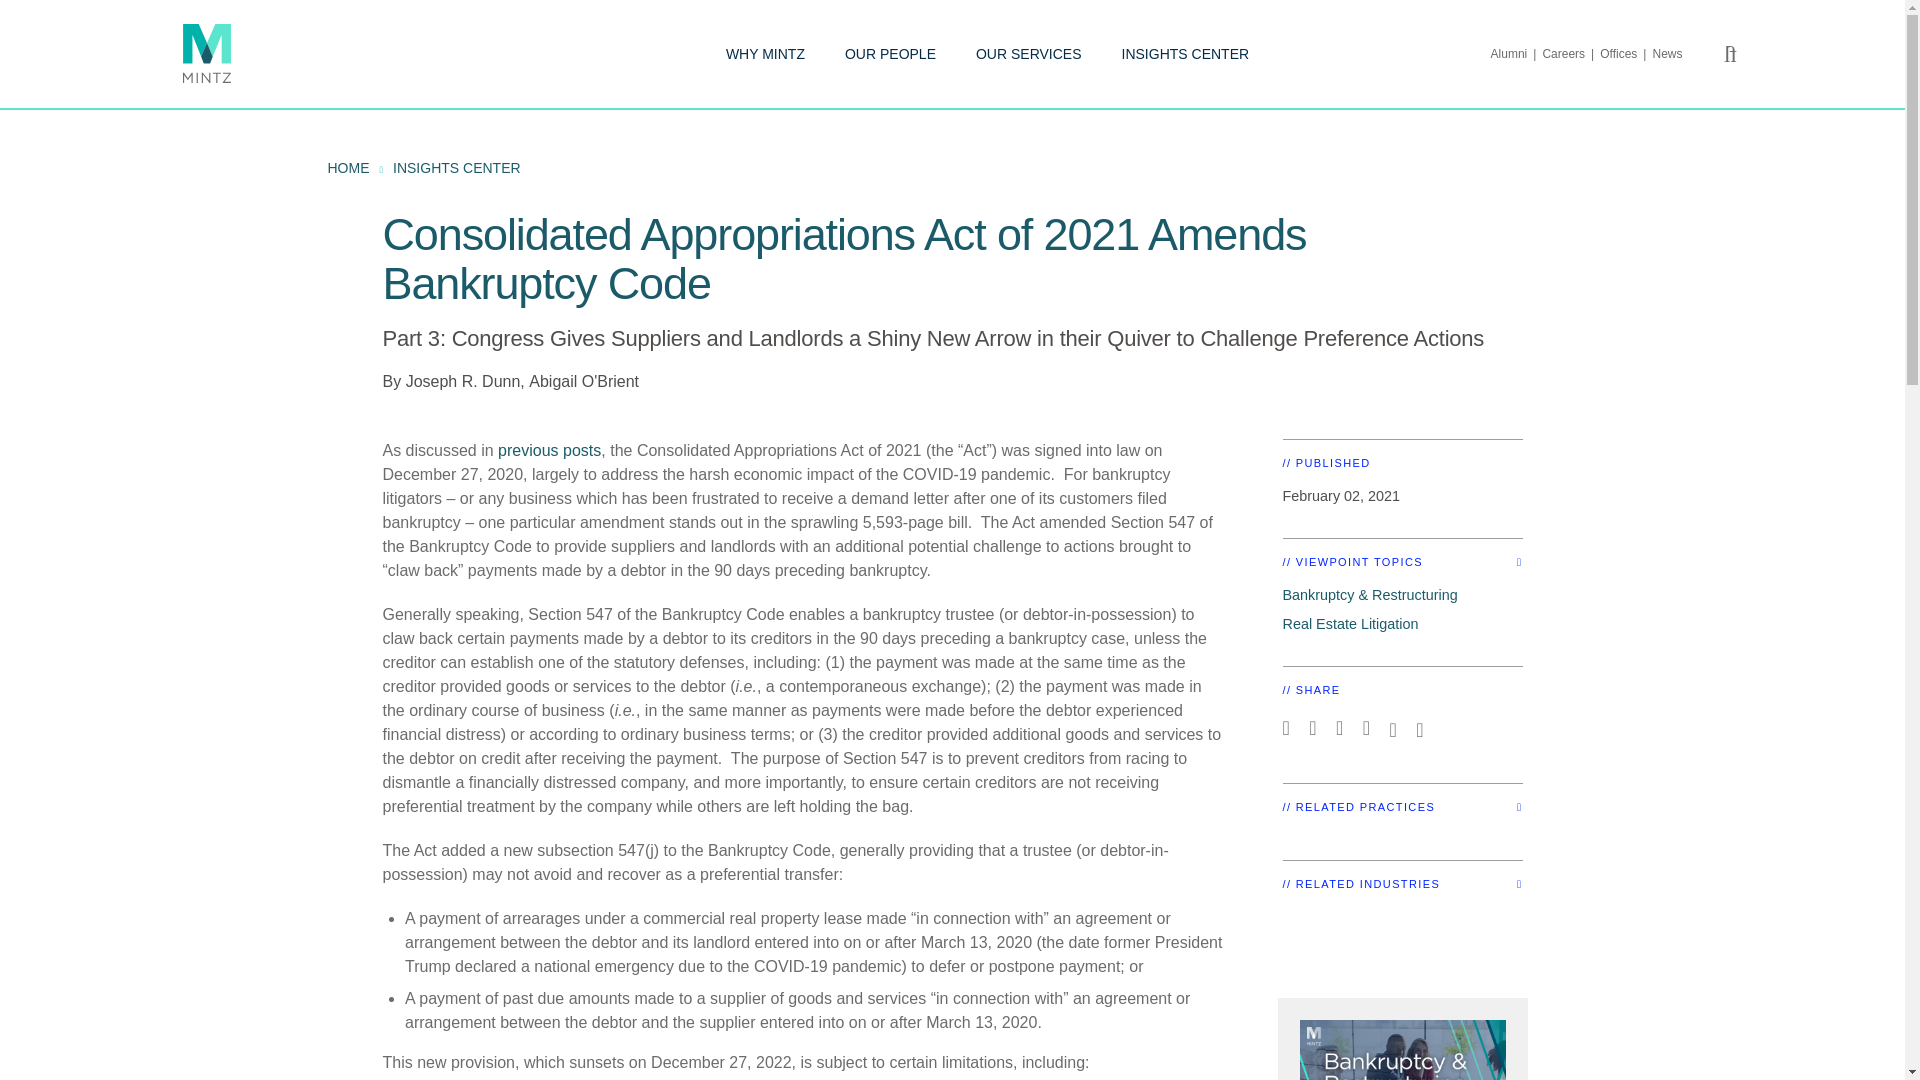  Describe the element at coordinates (1570, 54) in the screenshot. I see `Careers` at that location.